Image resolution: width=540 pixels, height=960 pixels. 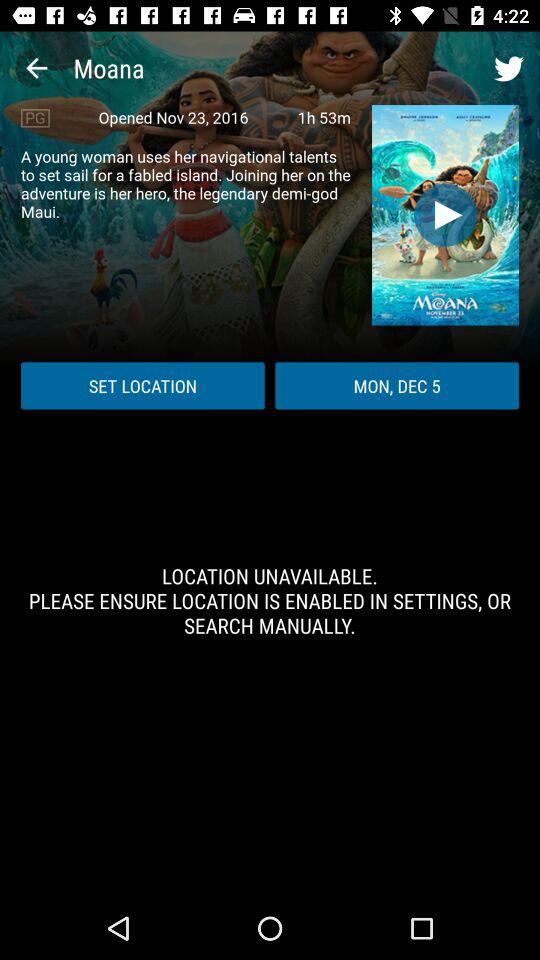 I want to click on launch item below a young woman icon, so click(x=142, y=386).